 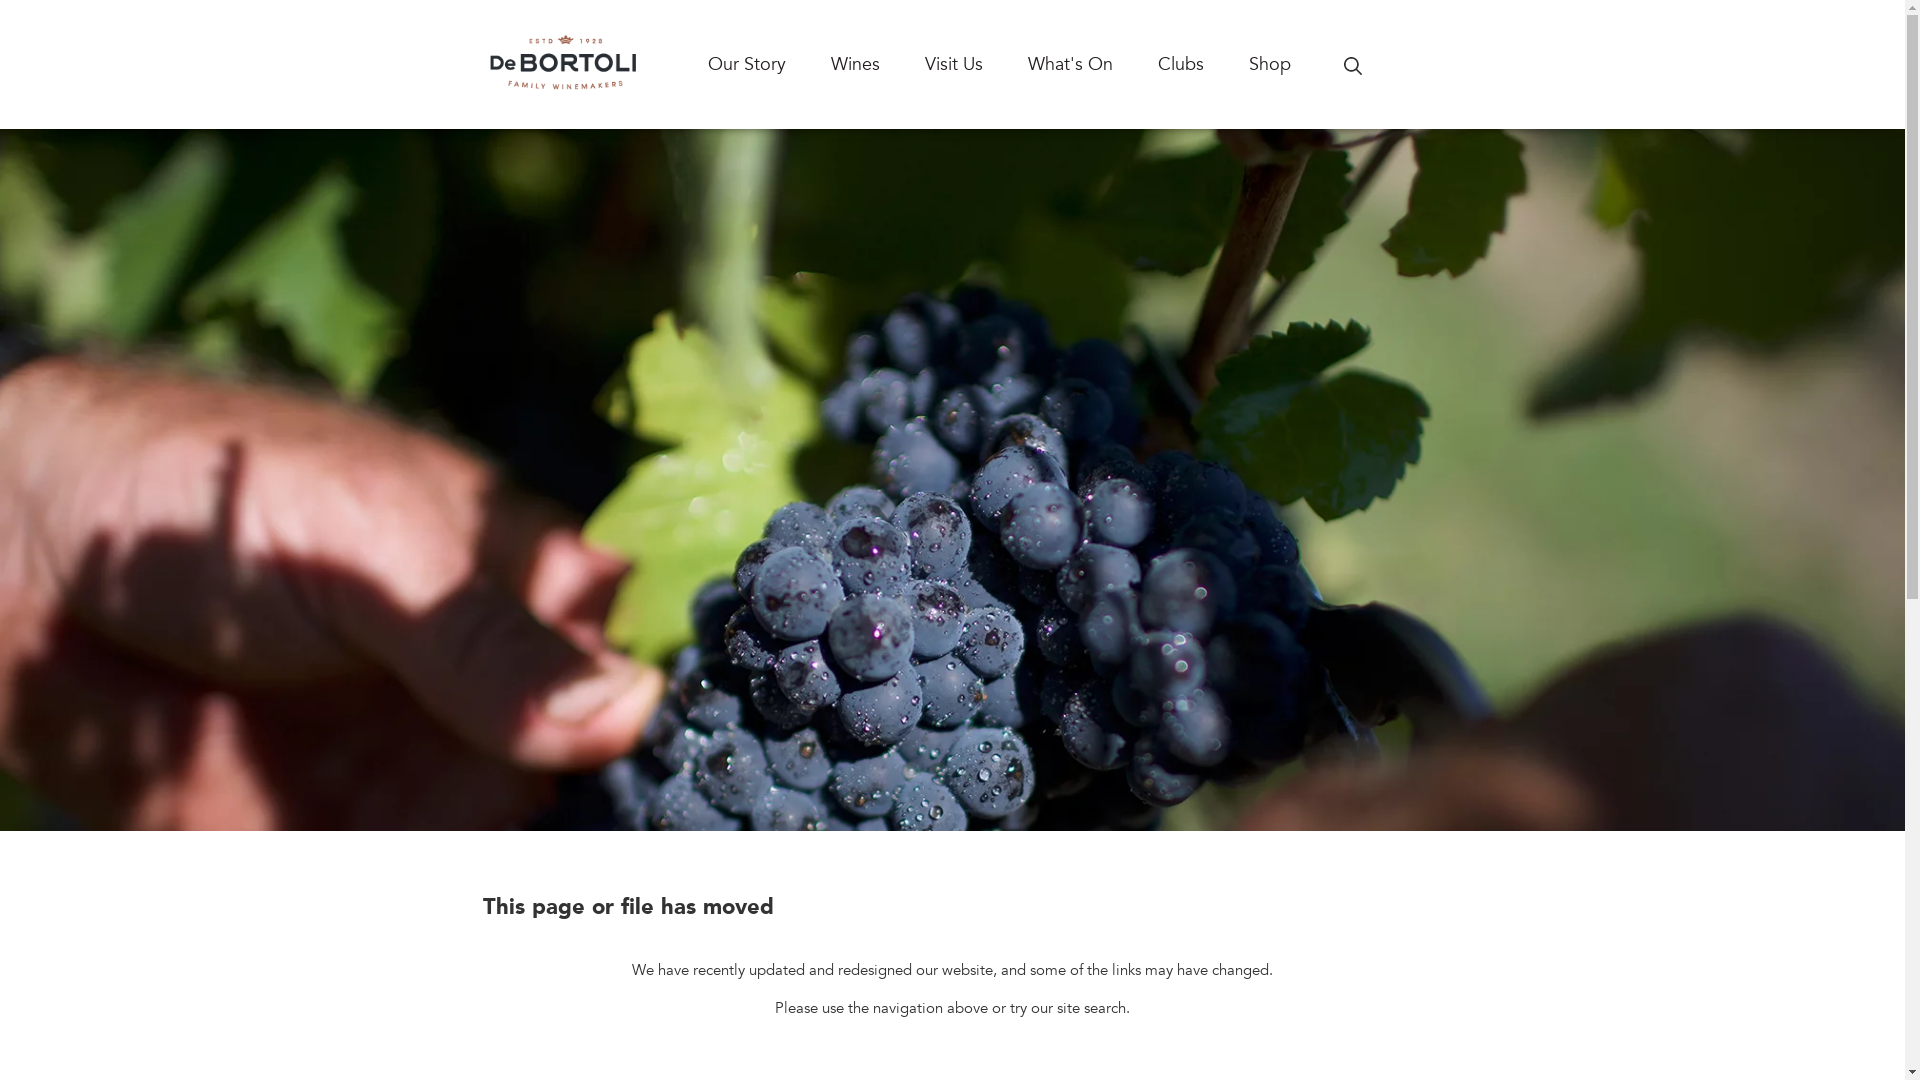 I want to click on Clubs, so click(x=1204, y=64).